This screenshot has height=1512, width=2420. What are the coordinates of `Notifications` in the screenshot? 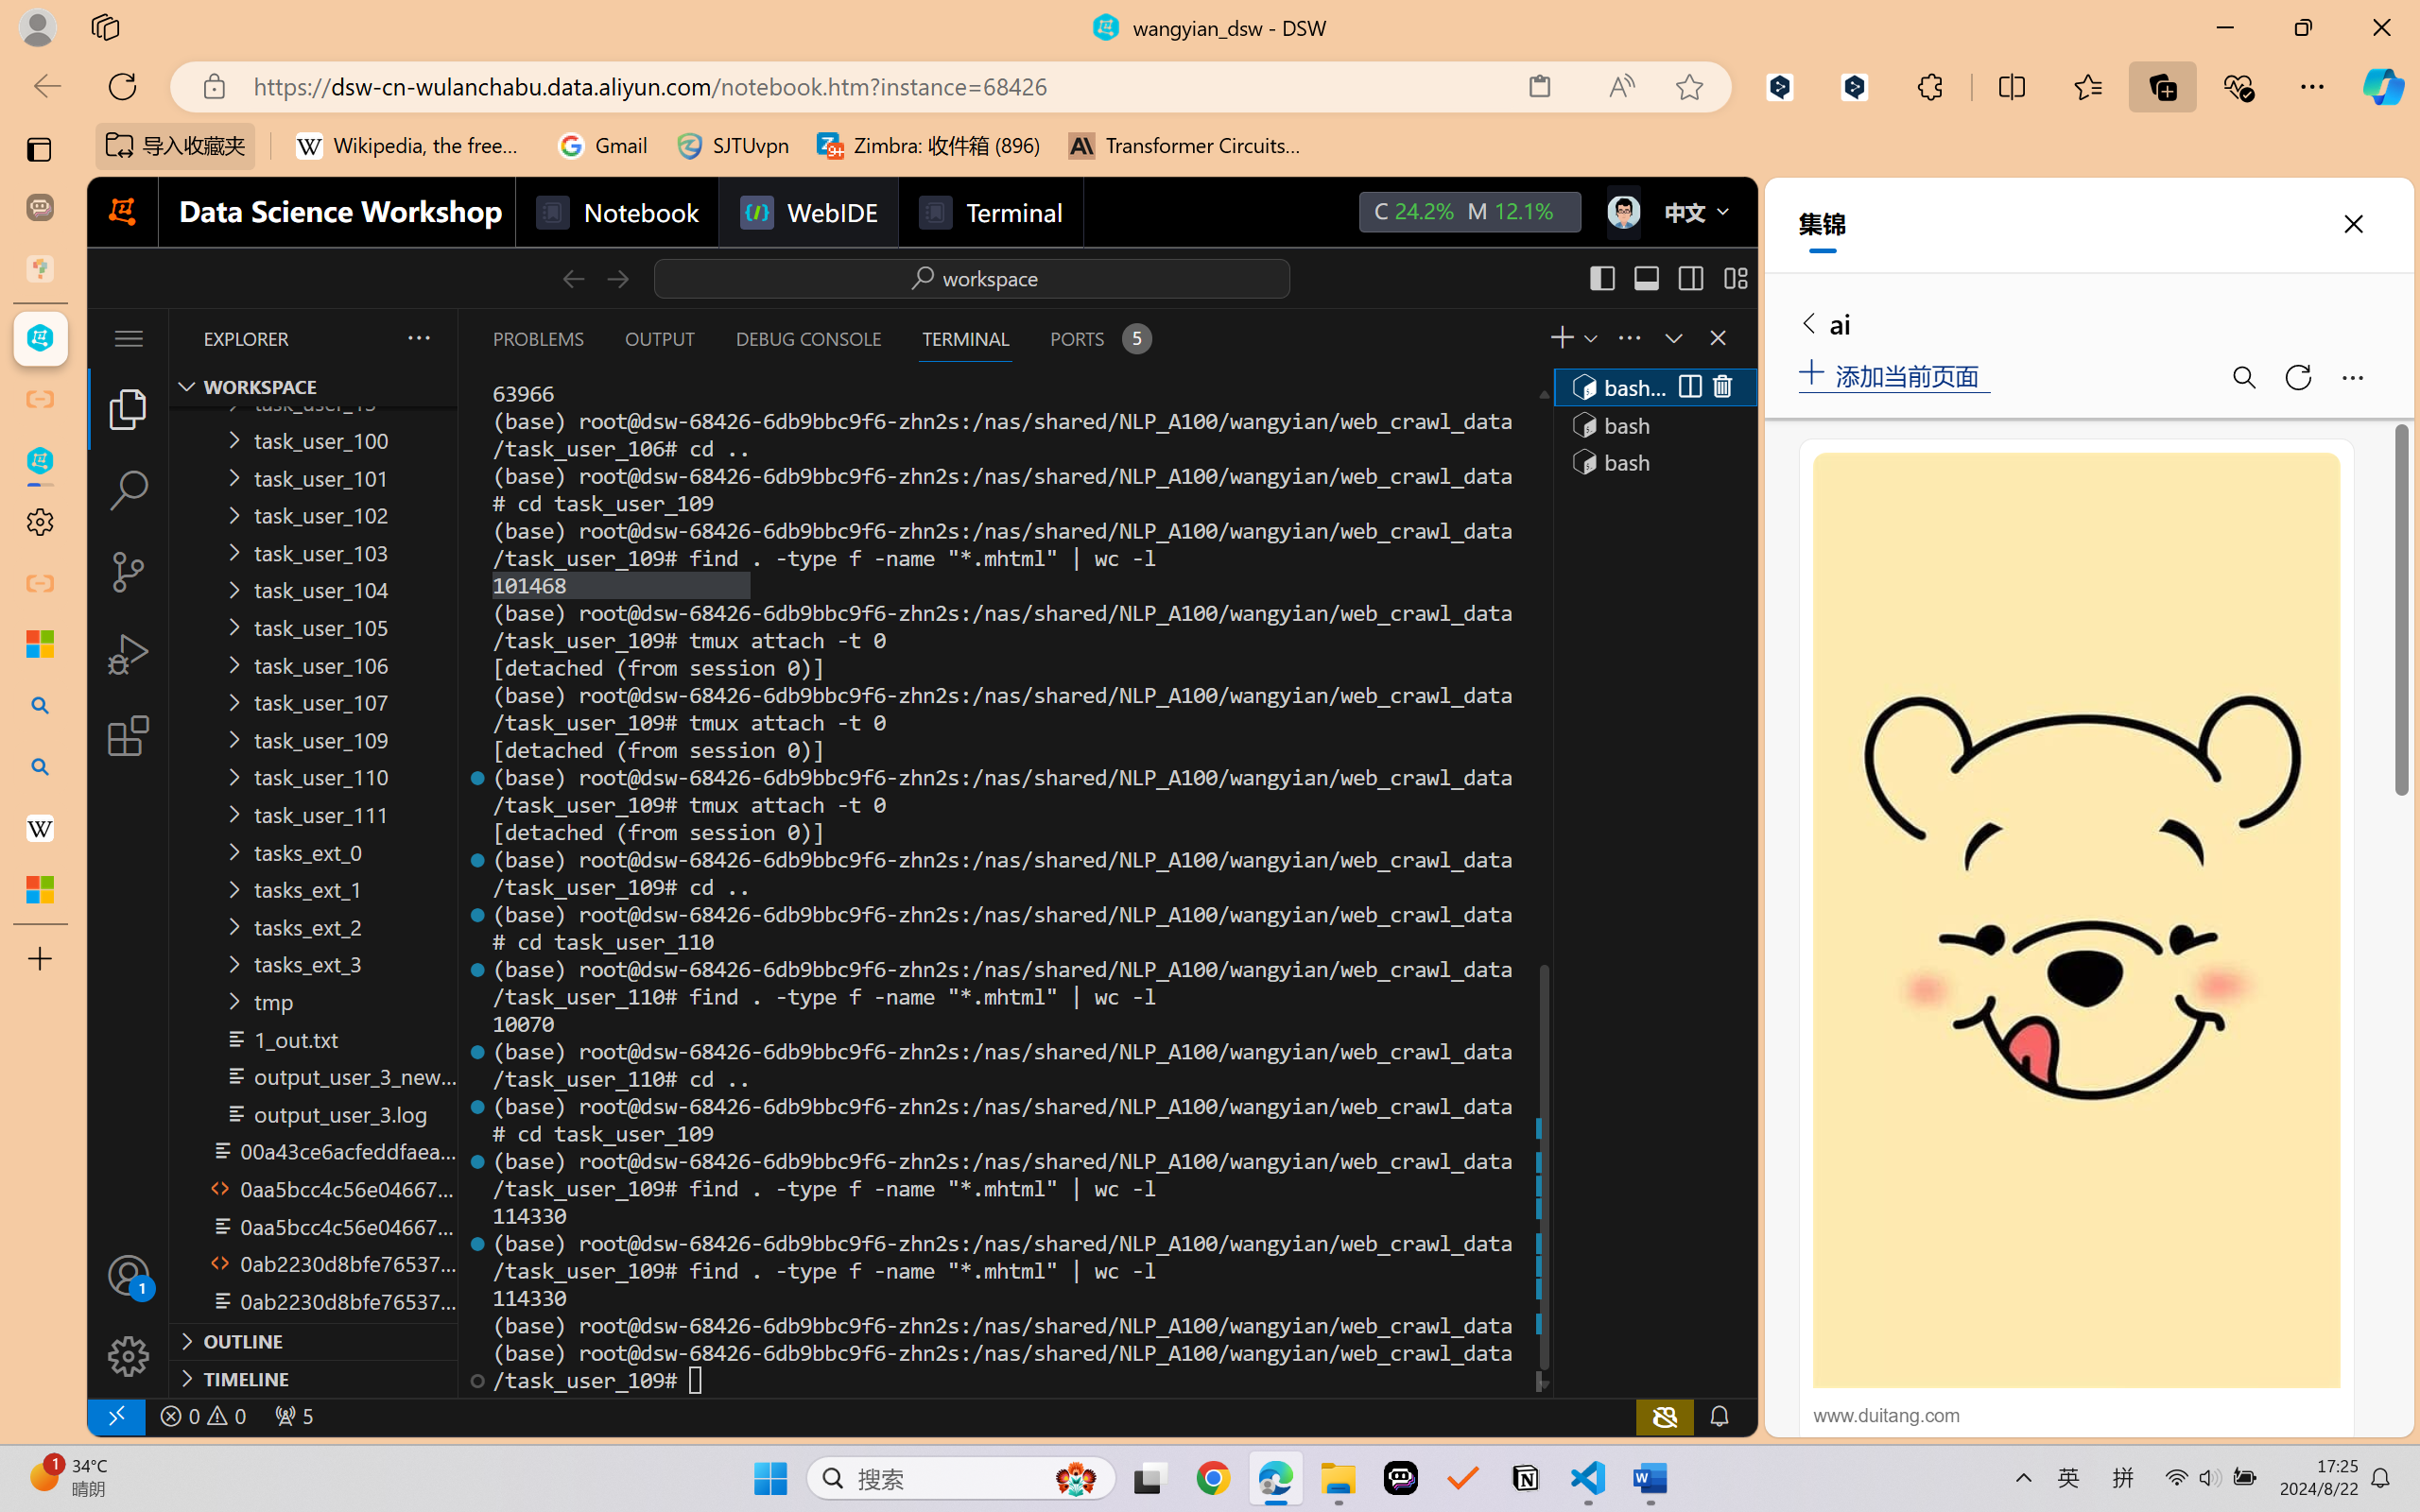 It's located at (1719, 1416).